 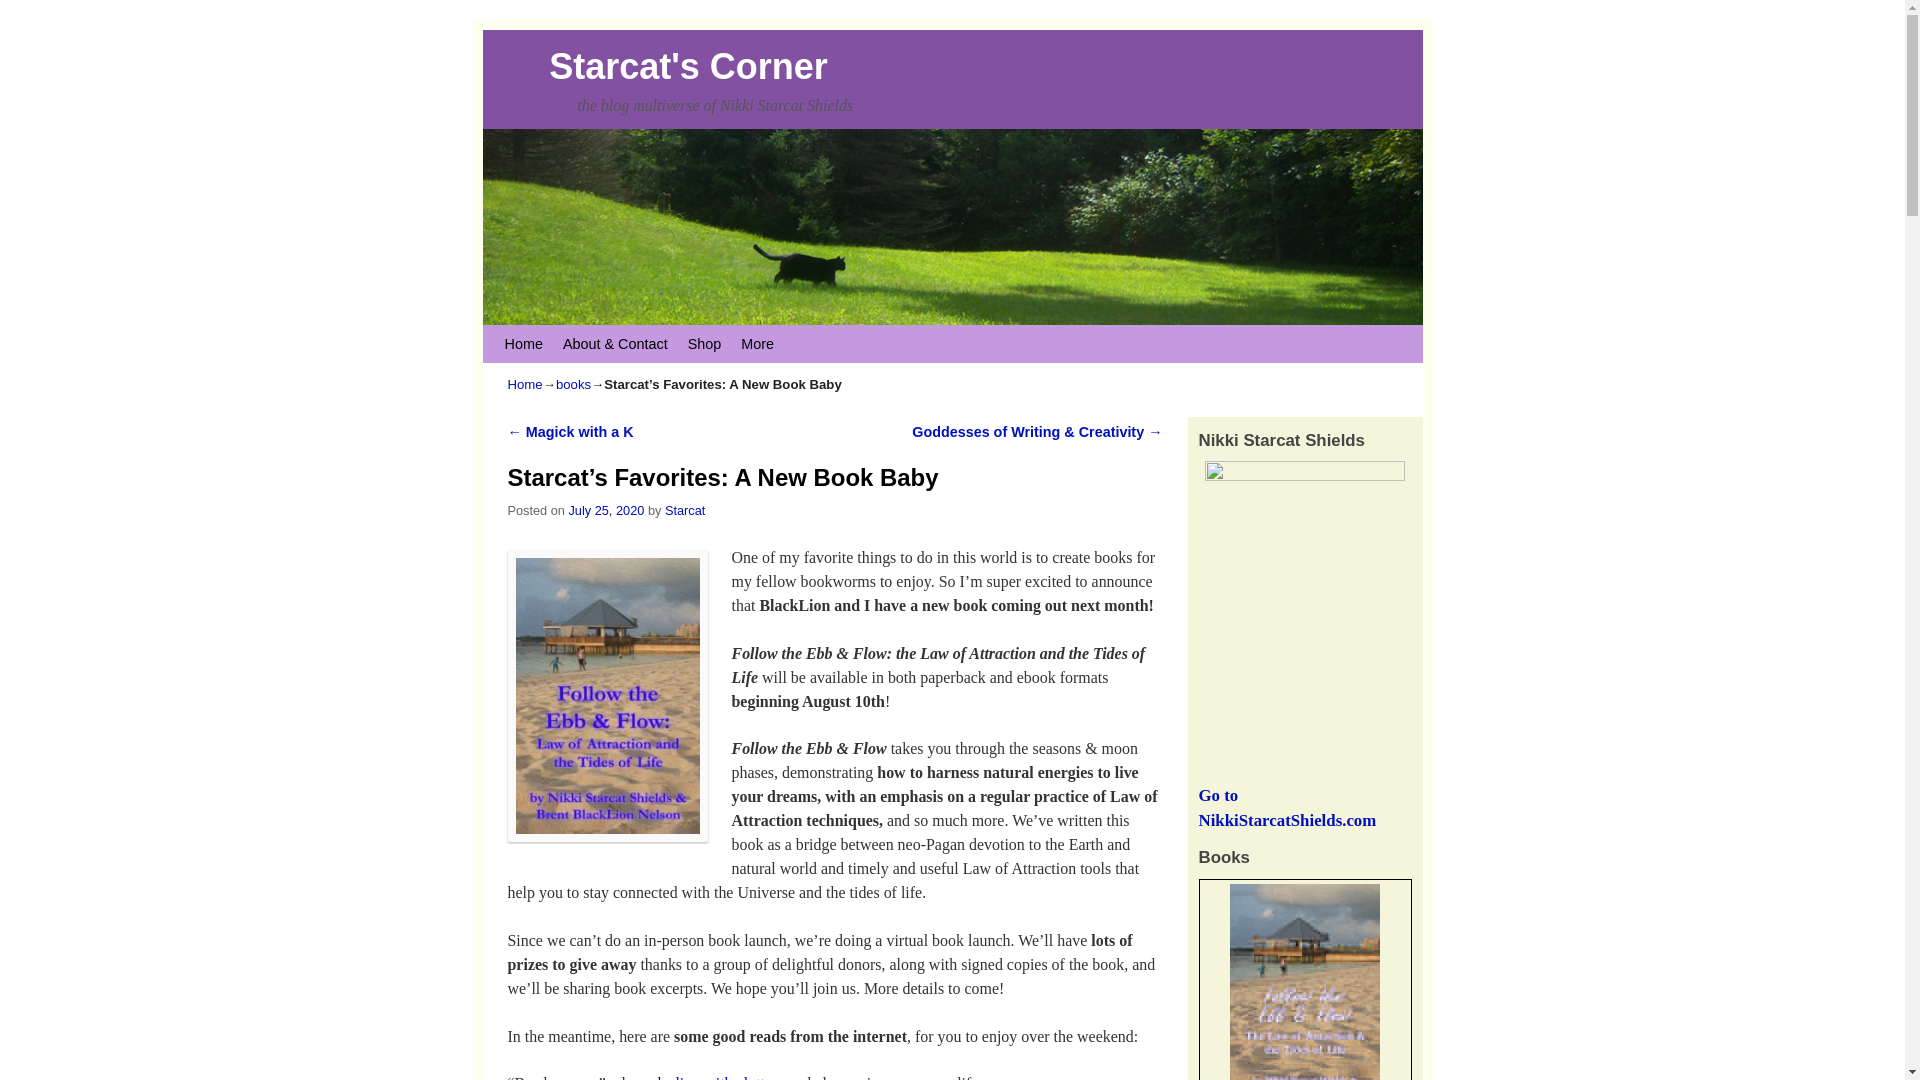 I want to click on dealing with clutter, so click(x=714, y=1077).